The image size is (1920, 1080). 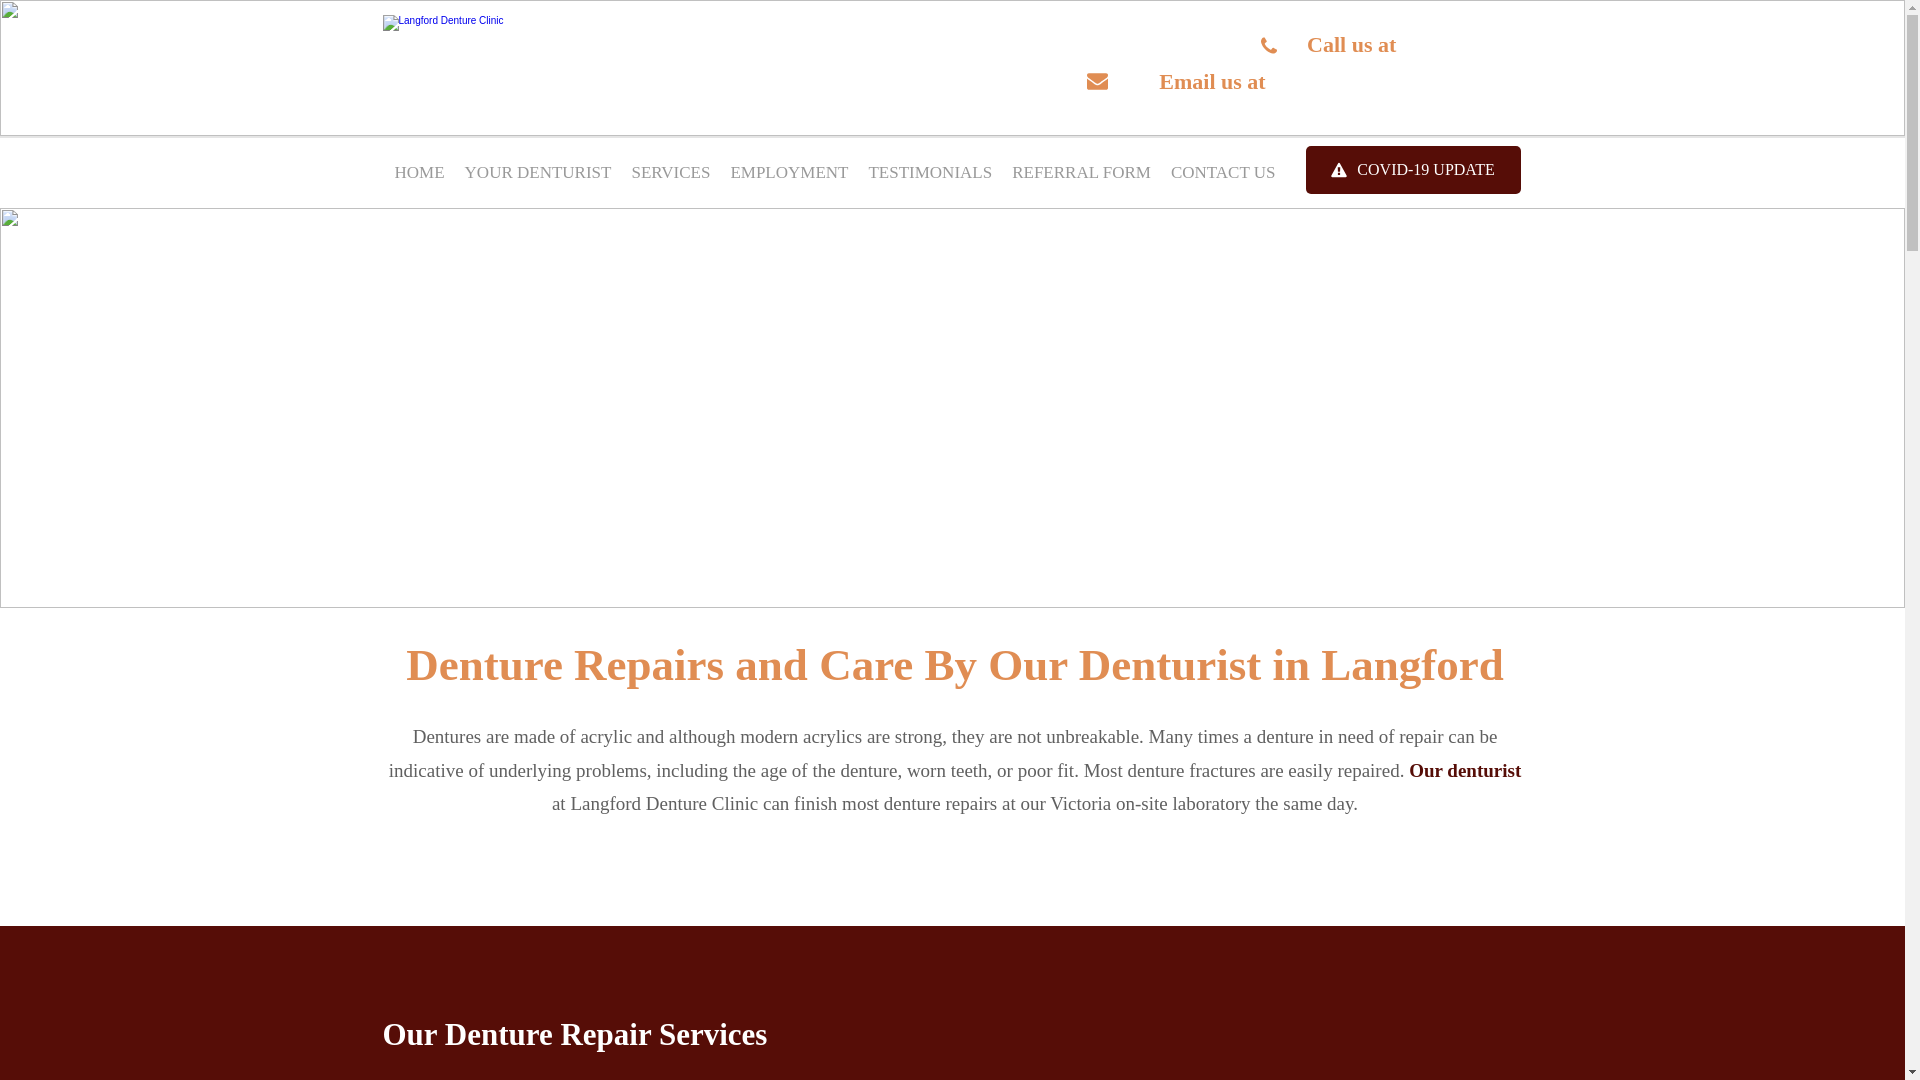 What do you see at coordinates (538, 172) in the screenshot?
I see `YOUR DENTURIST` at bounding box center [538, 172].